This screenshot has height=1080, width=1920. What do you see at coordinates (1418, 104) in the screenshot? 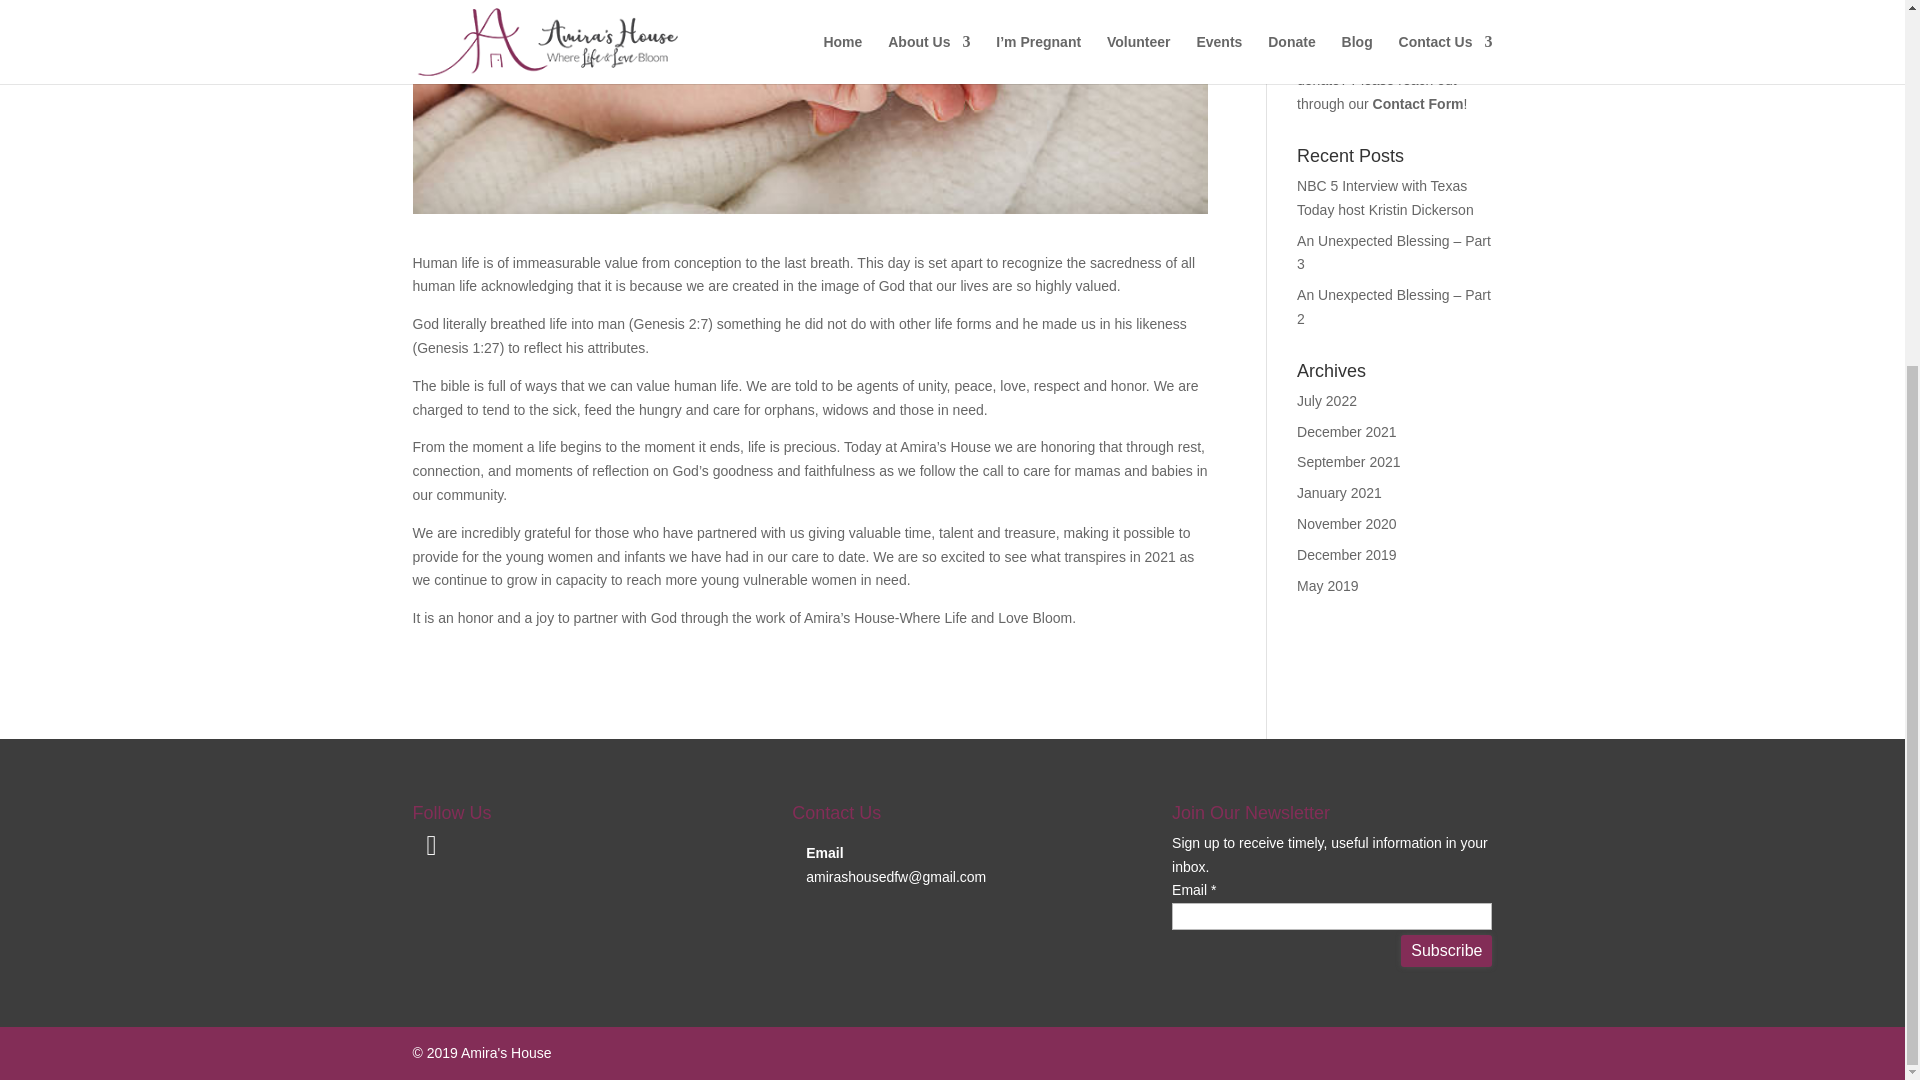
I see `Contact Form` at bounding box center [1418, 104].